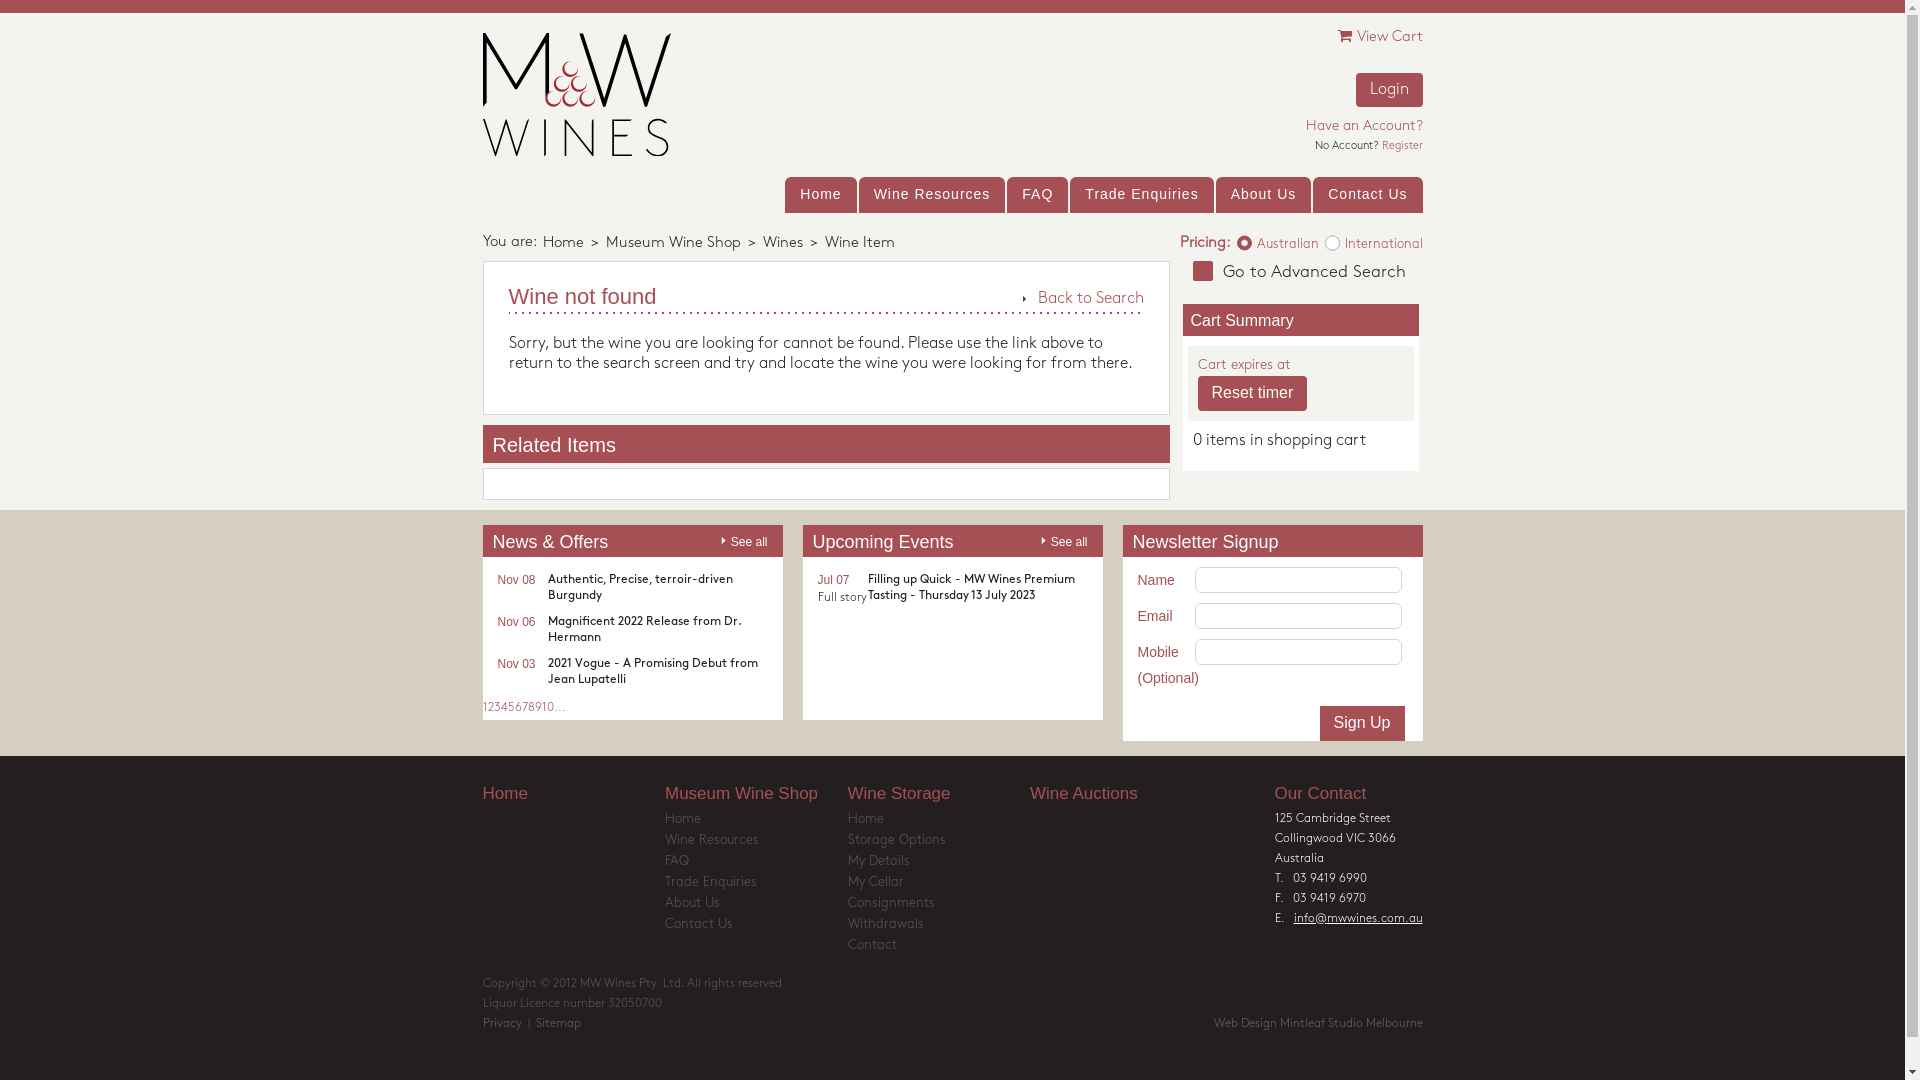 This screenshot has width=1920, height=1080. What do you see at coordinates (1082, 299) in the screenshot?
I see `Back to Search` at bounding box center [1082, 299].